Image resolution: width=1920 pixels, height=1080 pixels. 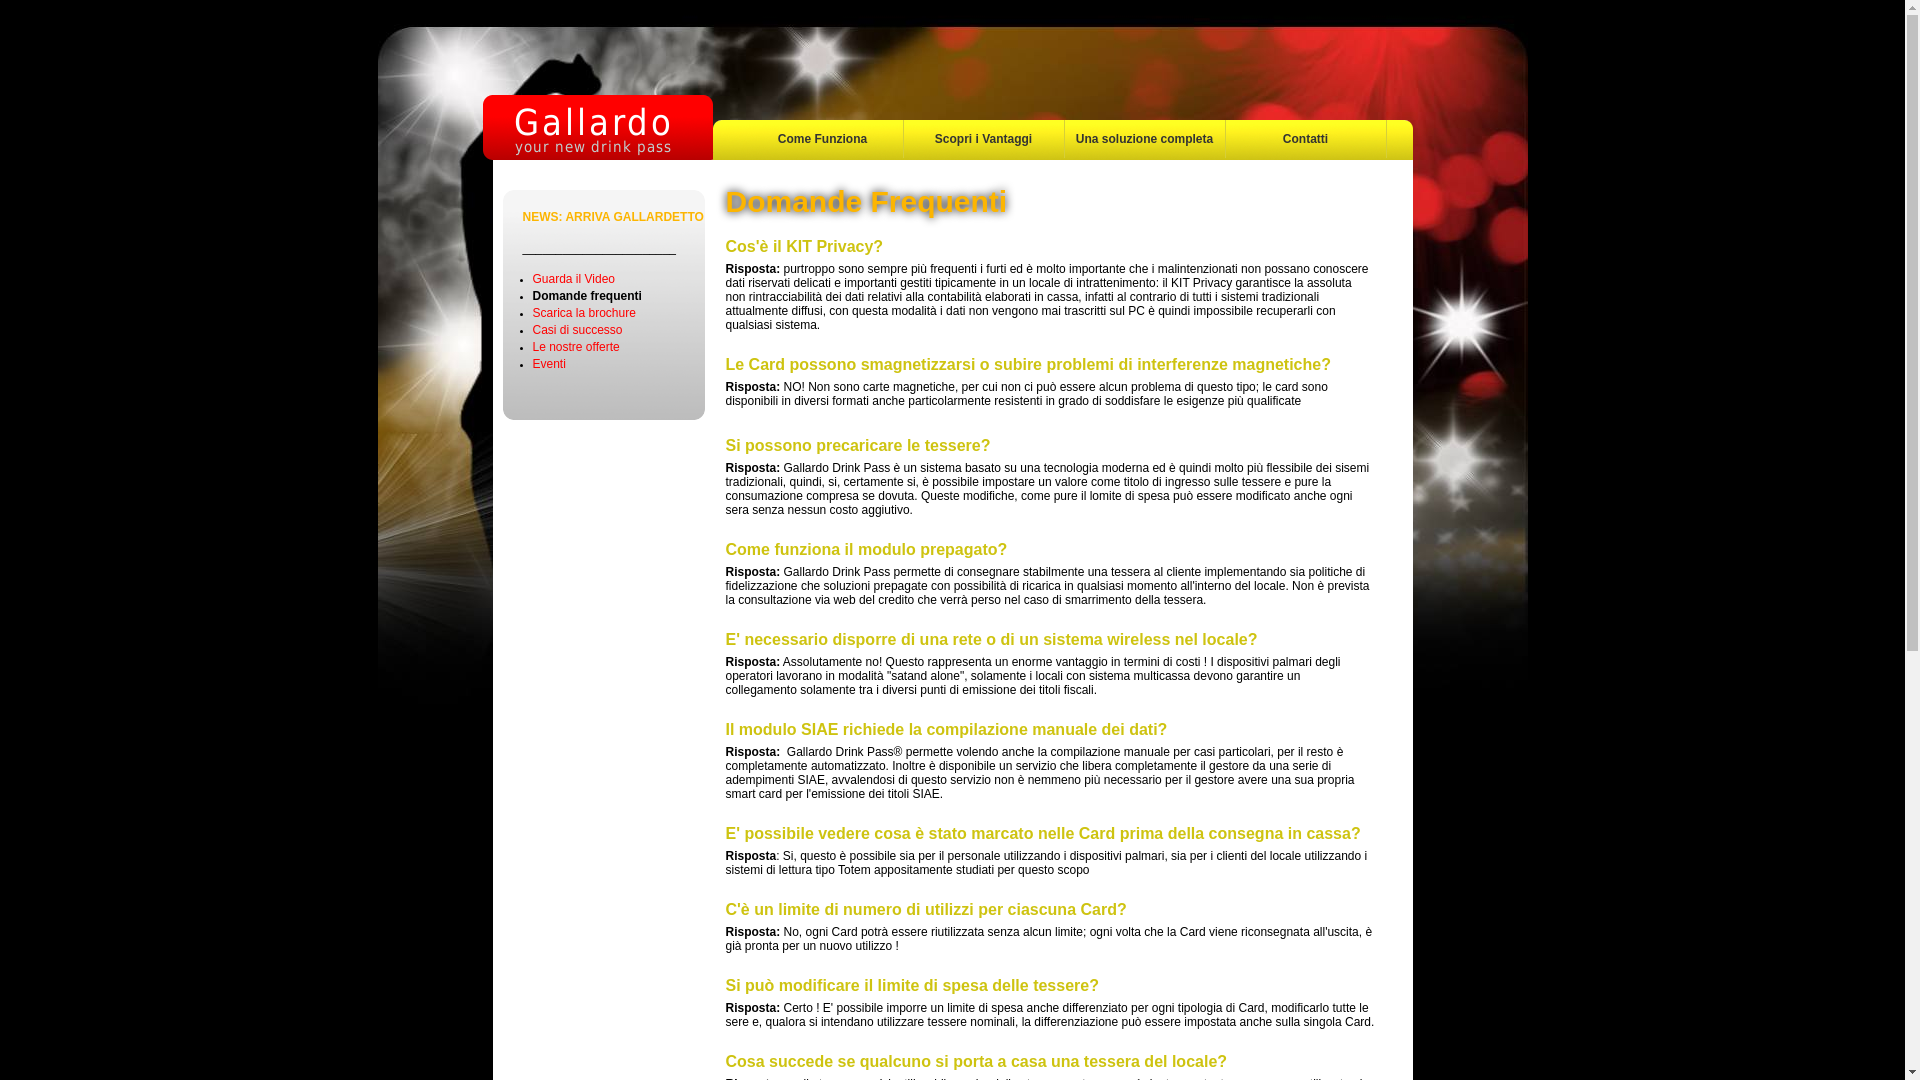 What do you see at coordinates (577, 330) in the screenshot?
I see `Casi di successo` at bounding box center [577, 330].